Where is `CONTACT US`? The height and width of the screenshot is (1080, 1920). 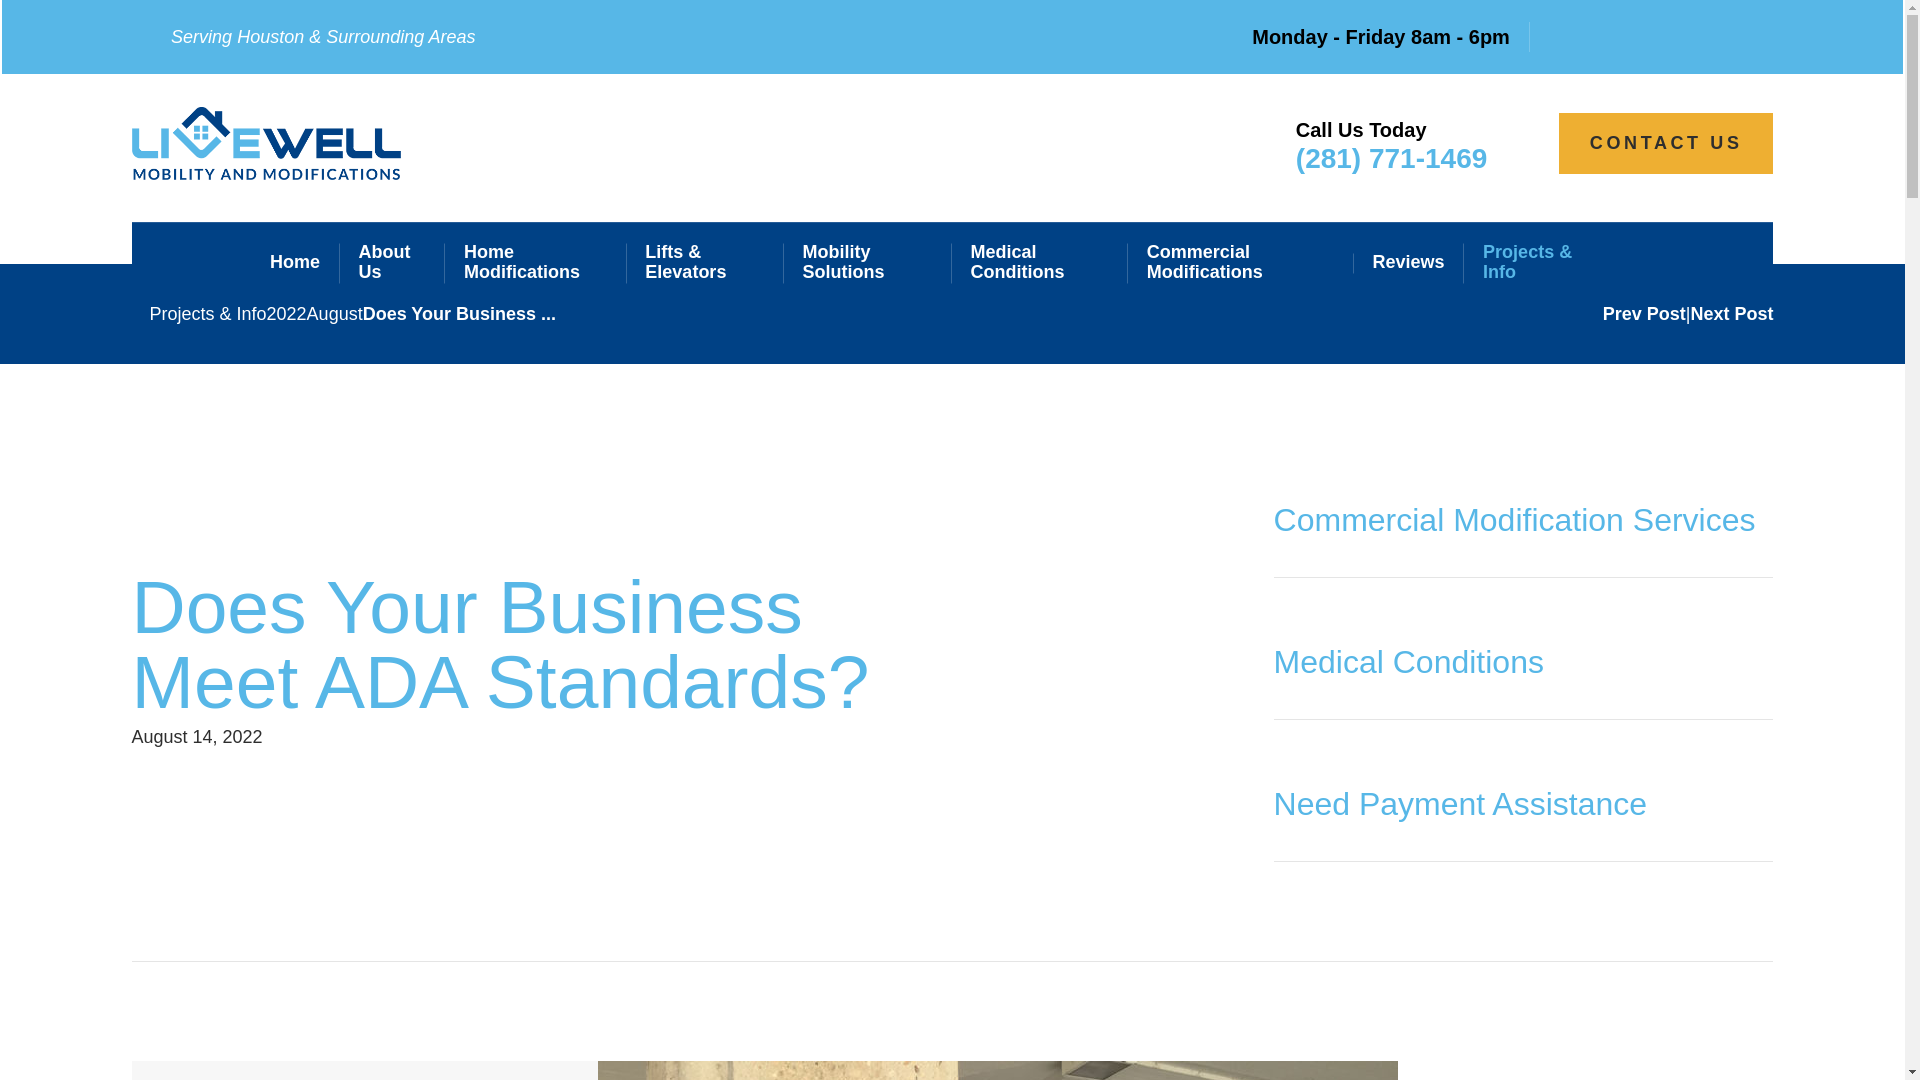 CONTACT US is located at coordinates (1666, 143).